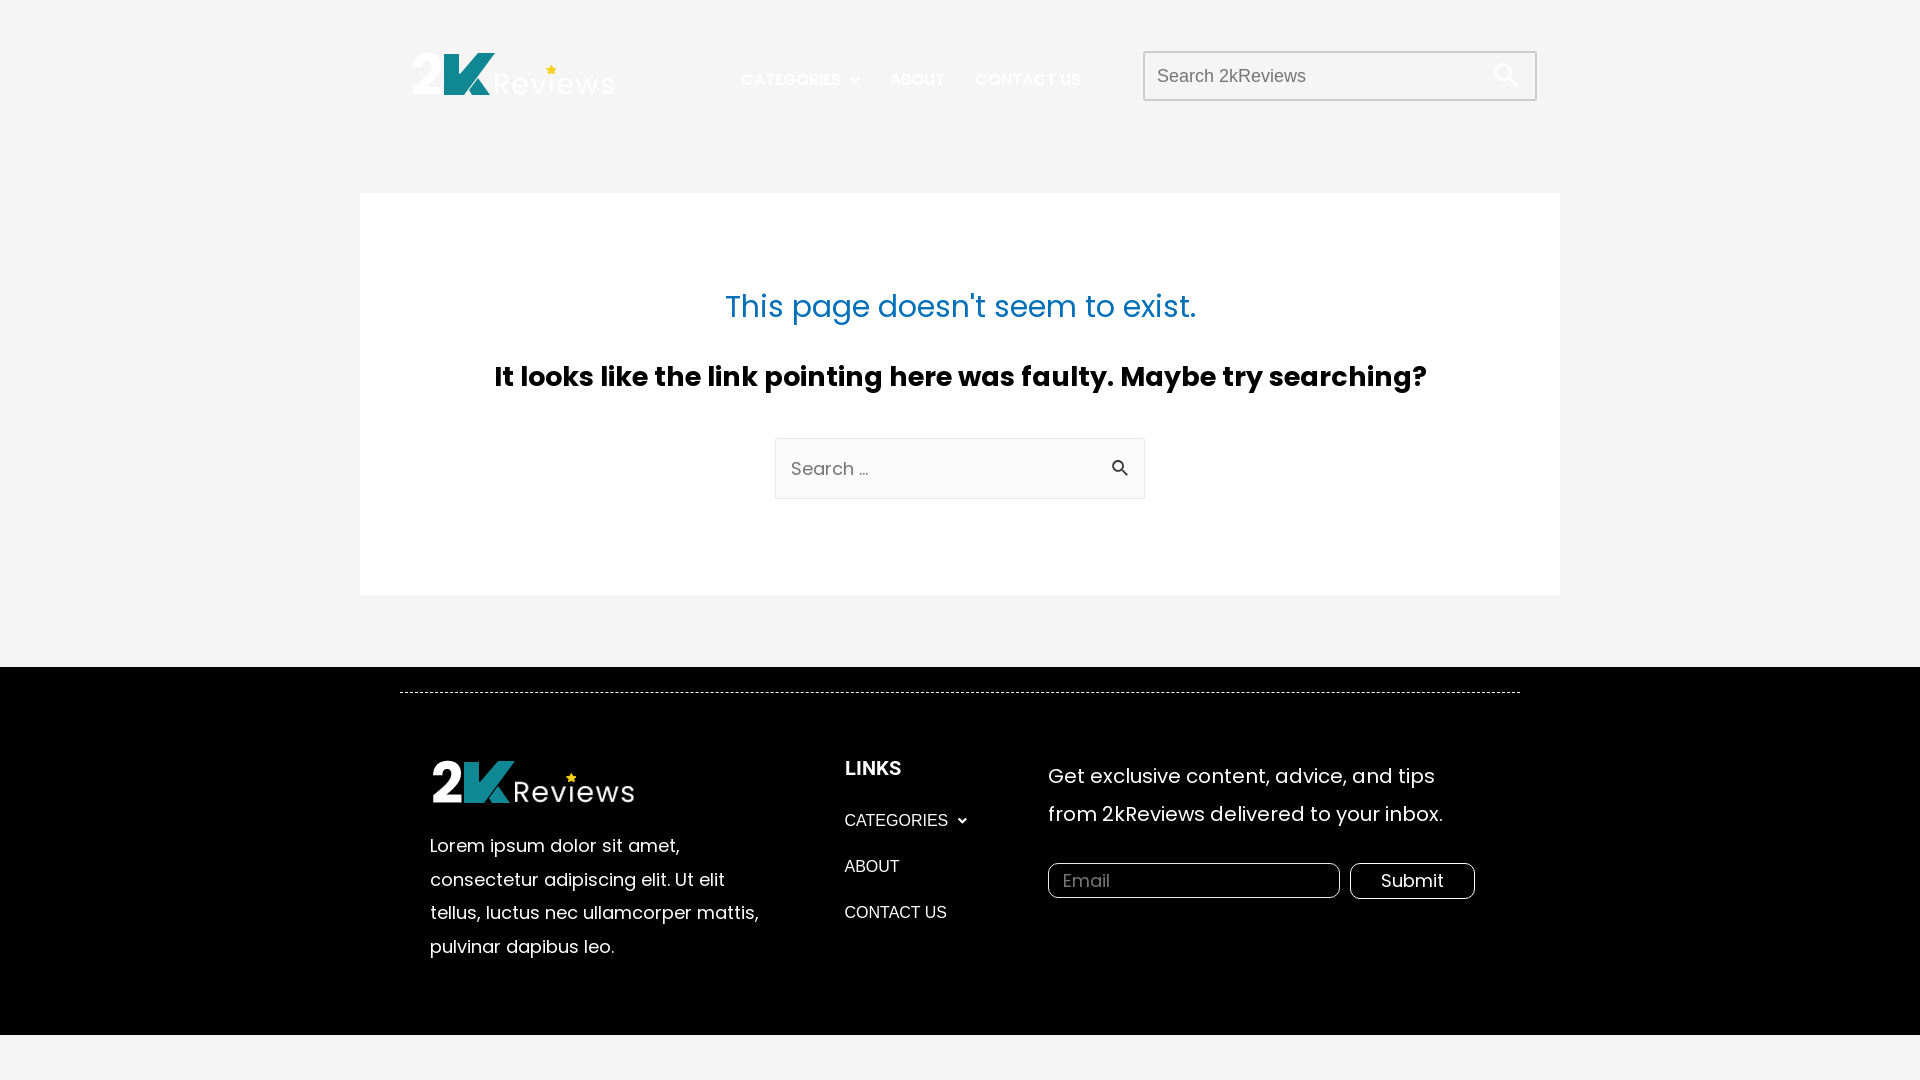  Describe the element at coordinates (896, 913) in the screenshot. I see `CONTACT US` at that location.